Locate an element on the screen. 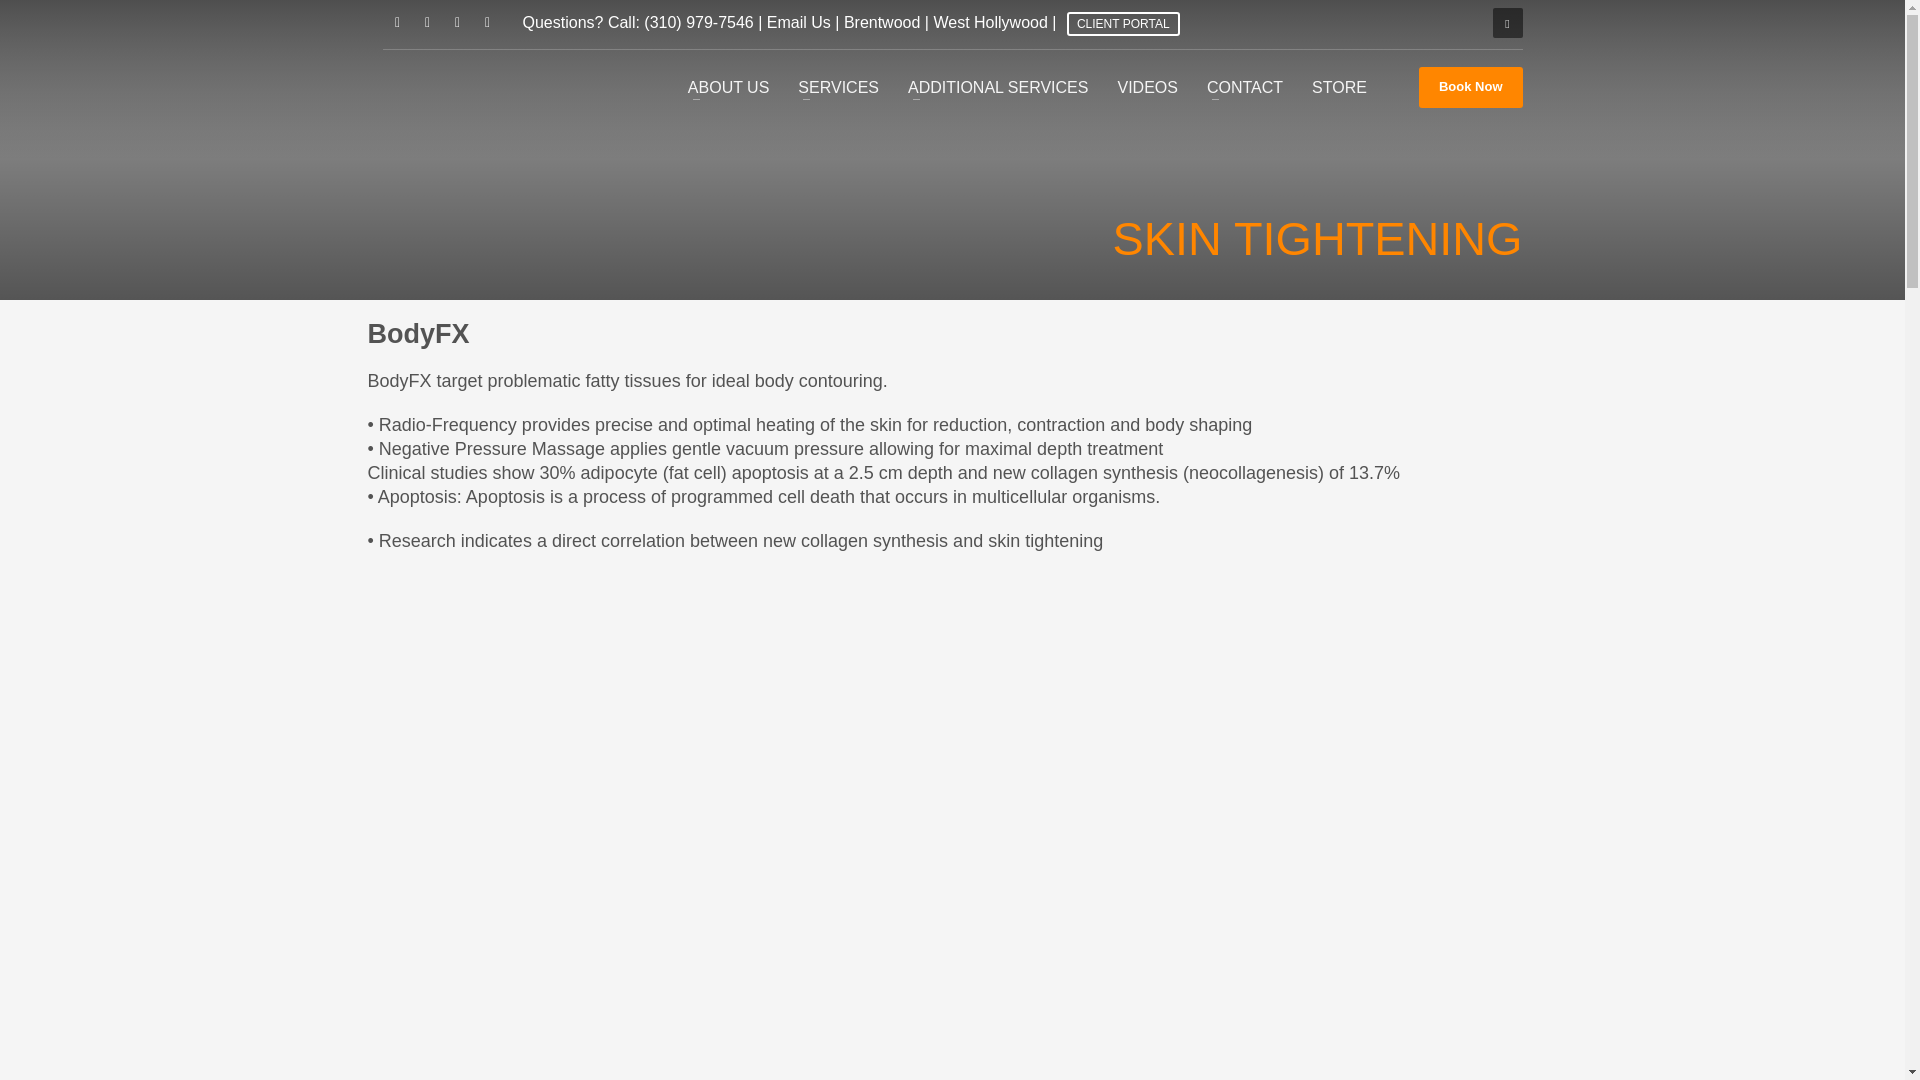 The image size is (1920, 1080). yelp is located at coordinates (456, 22).